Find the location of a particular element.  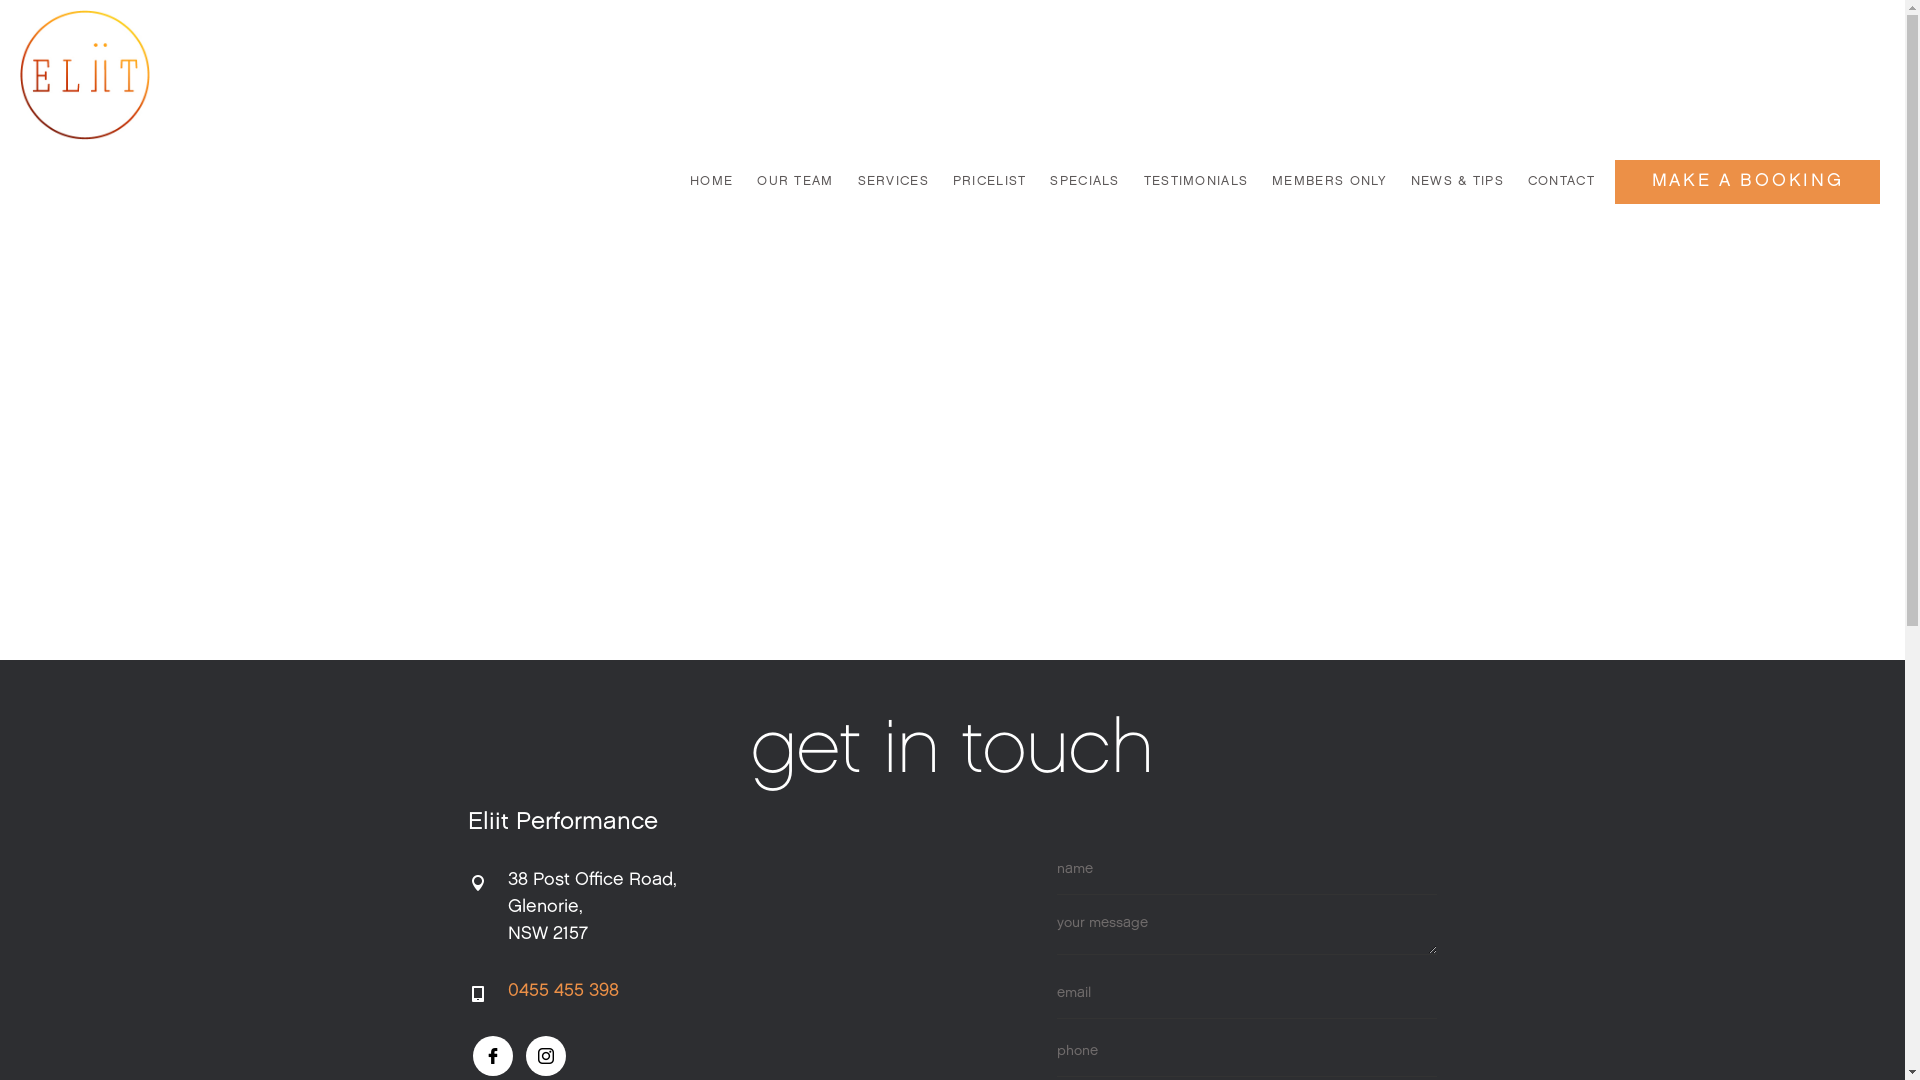

0455 455 398 is located at coordinates (564, 992).